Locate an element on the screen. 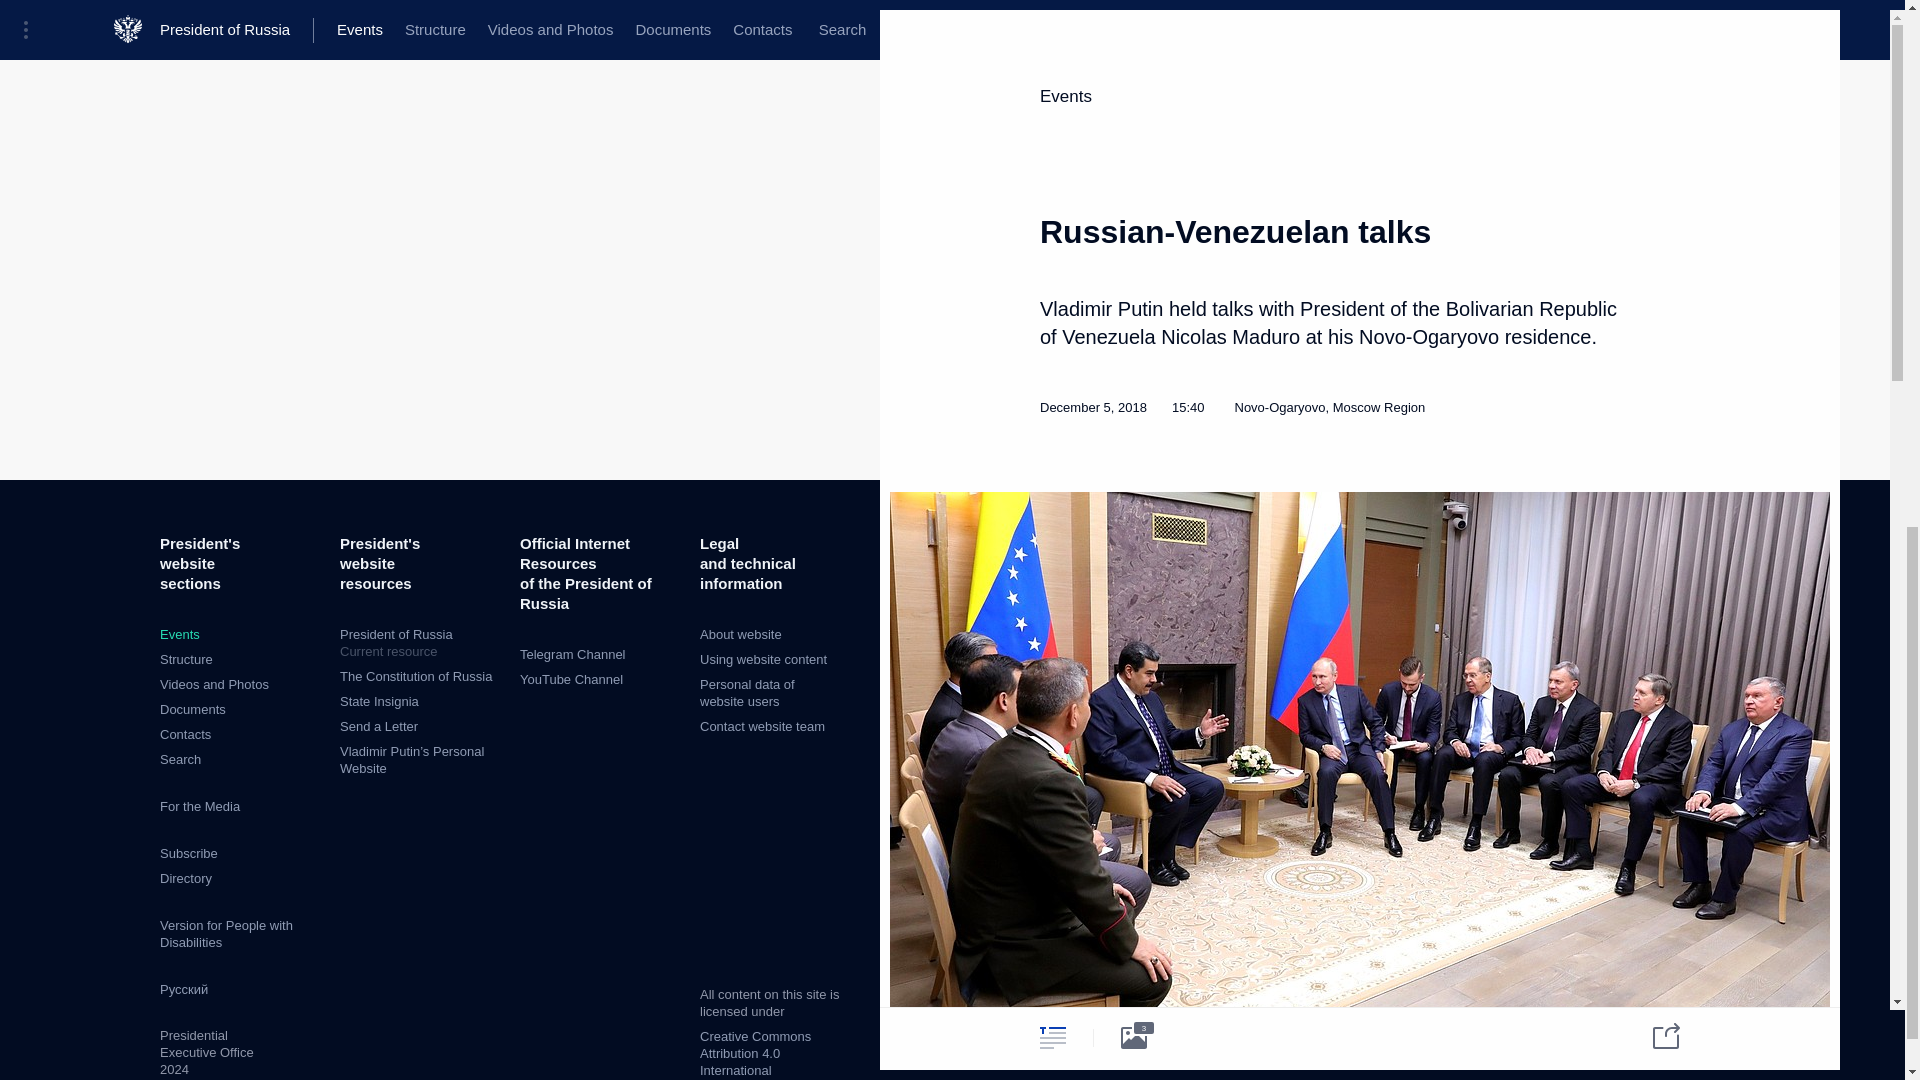 This screenshot has height=1080, width=1920. Telegram Channel is located at coordinates (572, 654).